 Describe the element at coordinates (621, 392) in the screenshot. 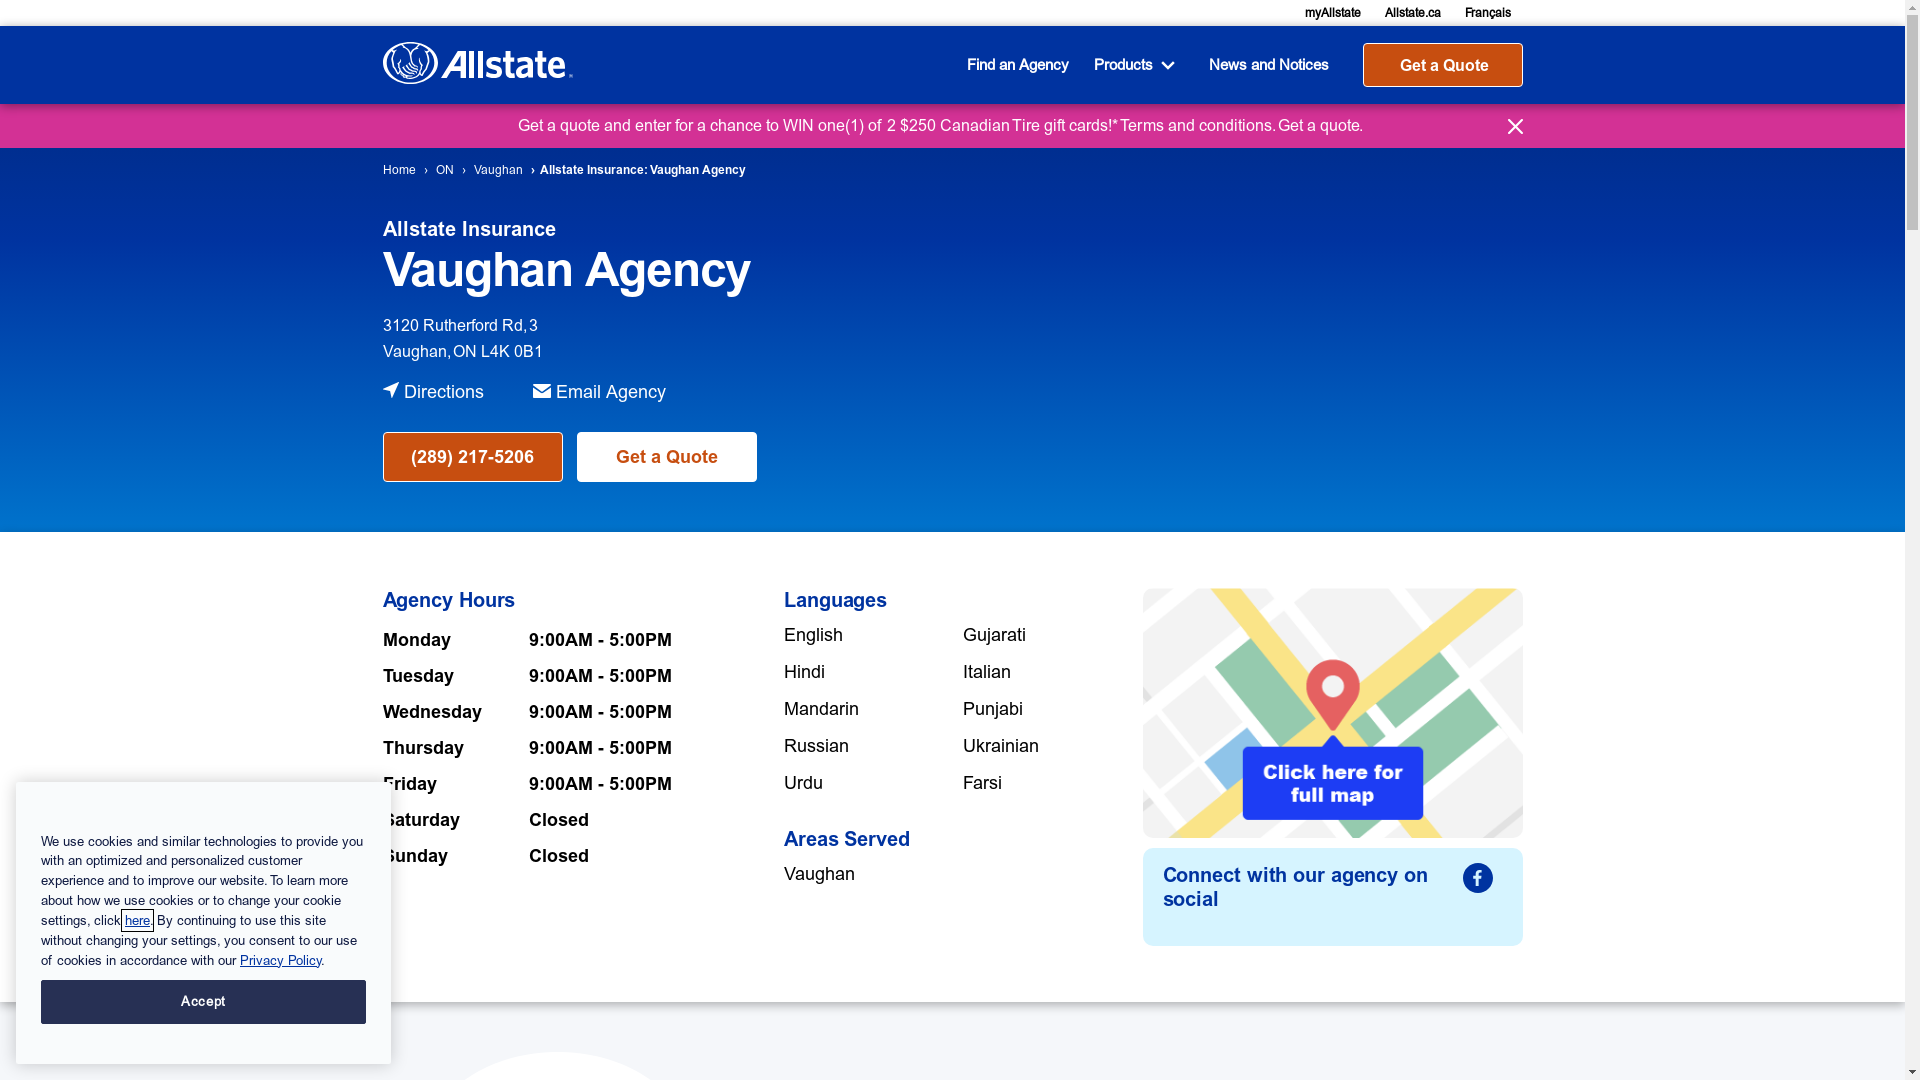

I see `Email Agency` at that location.